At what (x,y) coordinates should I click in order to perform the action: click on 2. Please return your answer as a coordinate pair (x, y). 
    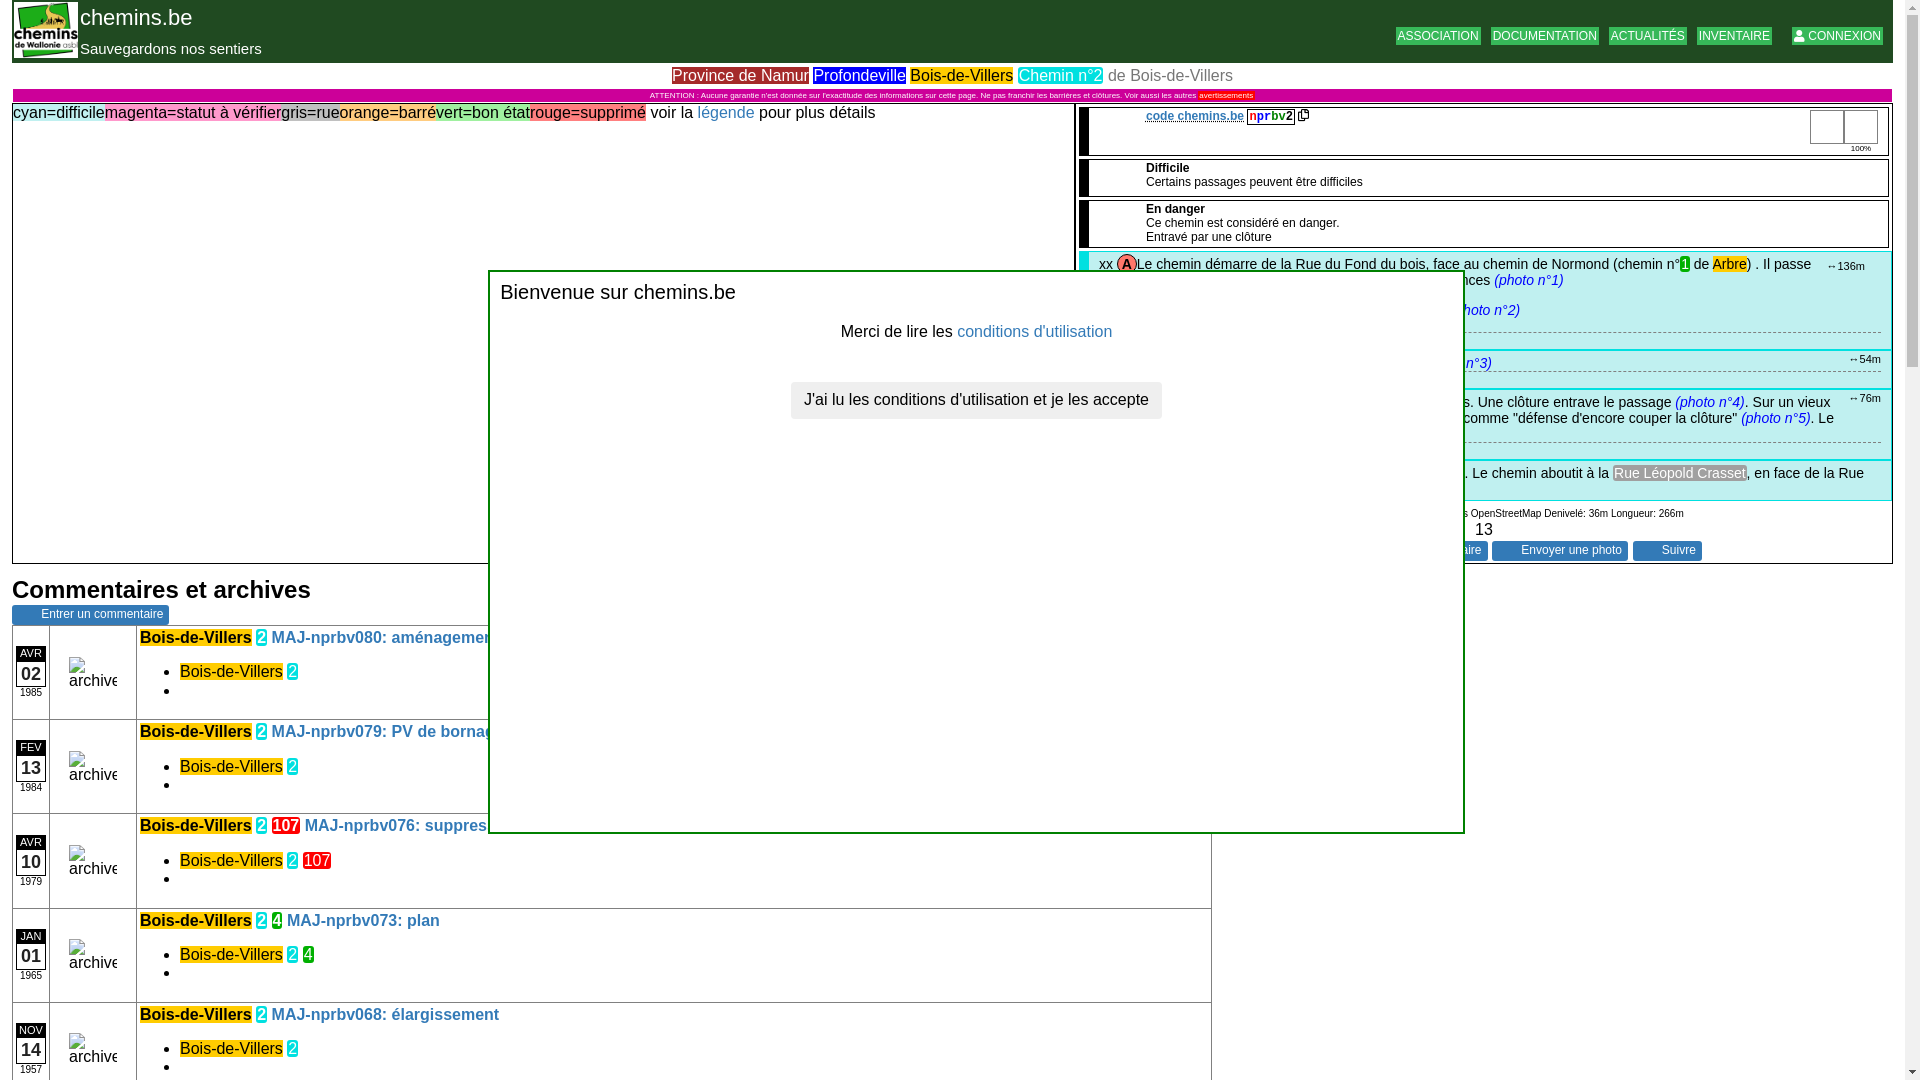
    Looking at the image, I should click on (292, 1048).